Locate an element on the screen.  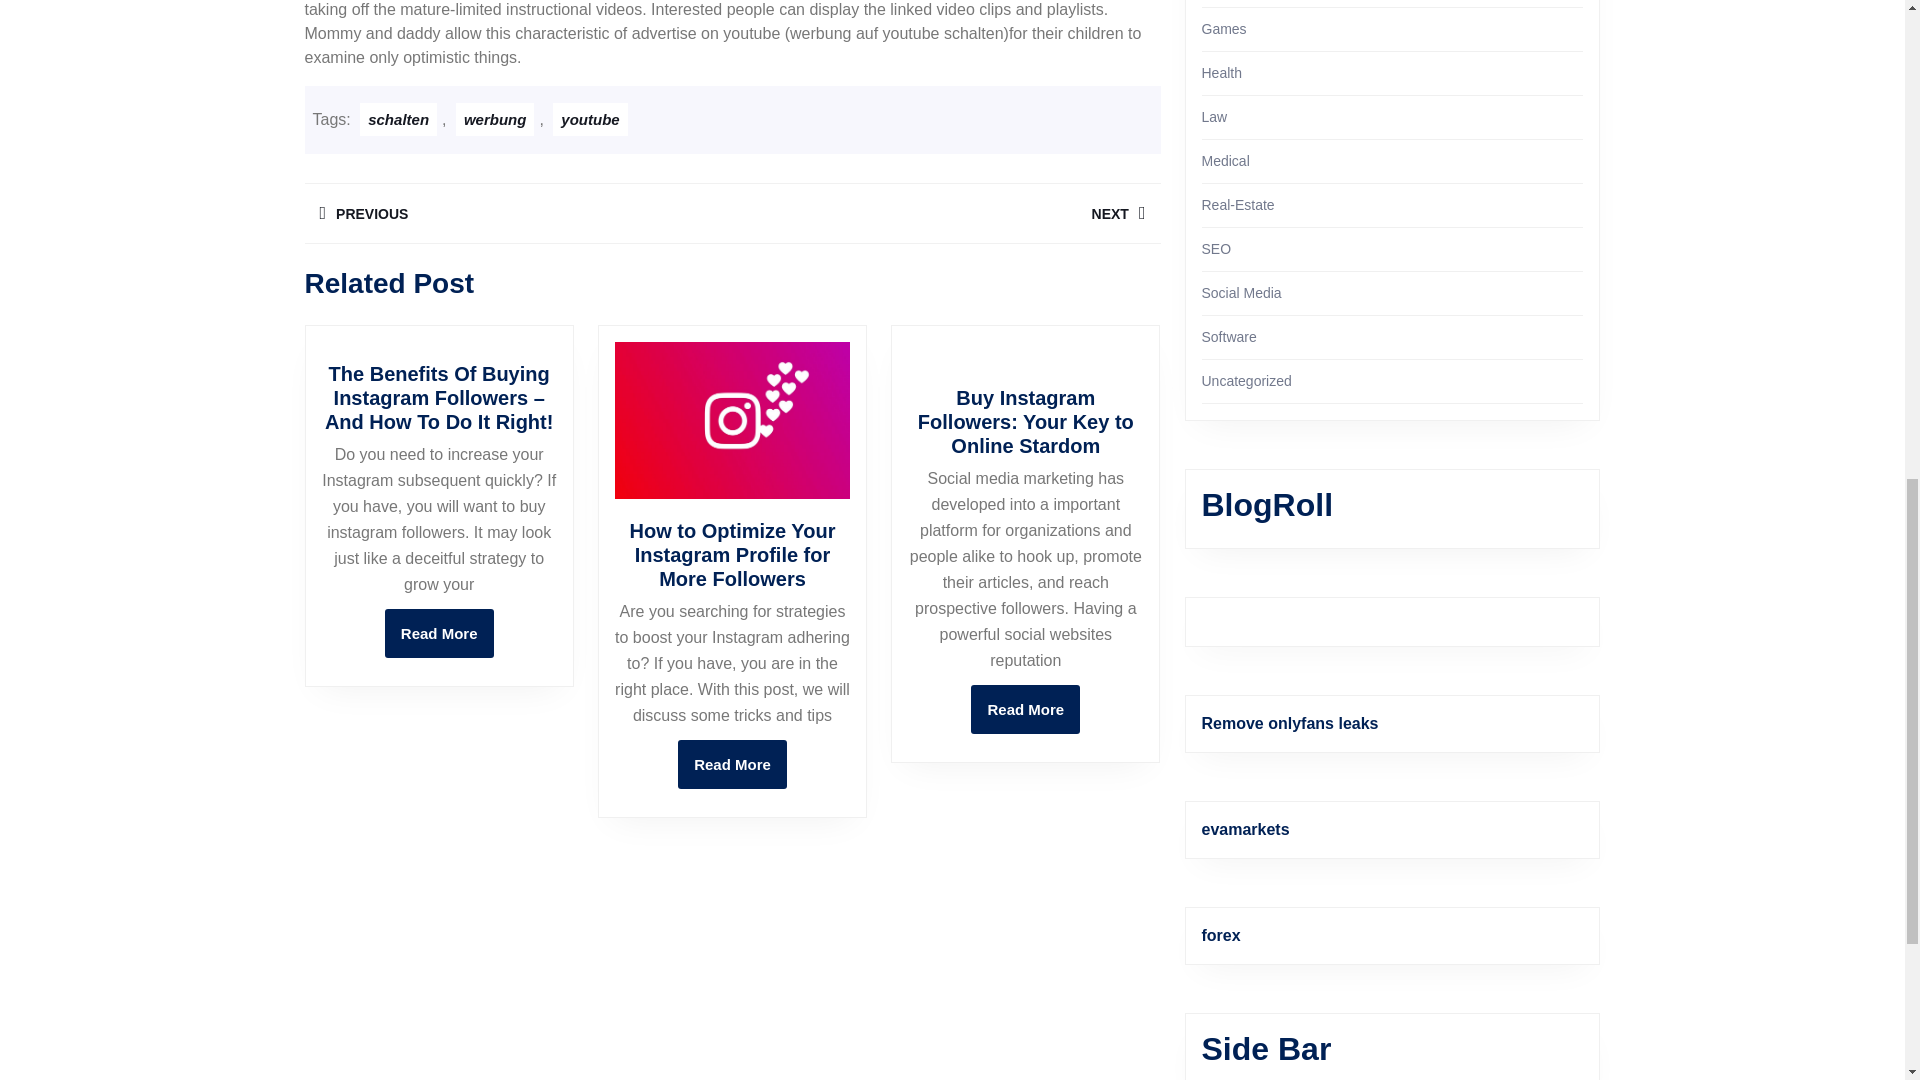
Games is located at coordinates (945, 213).